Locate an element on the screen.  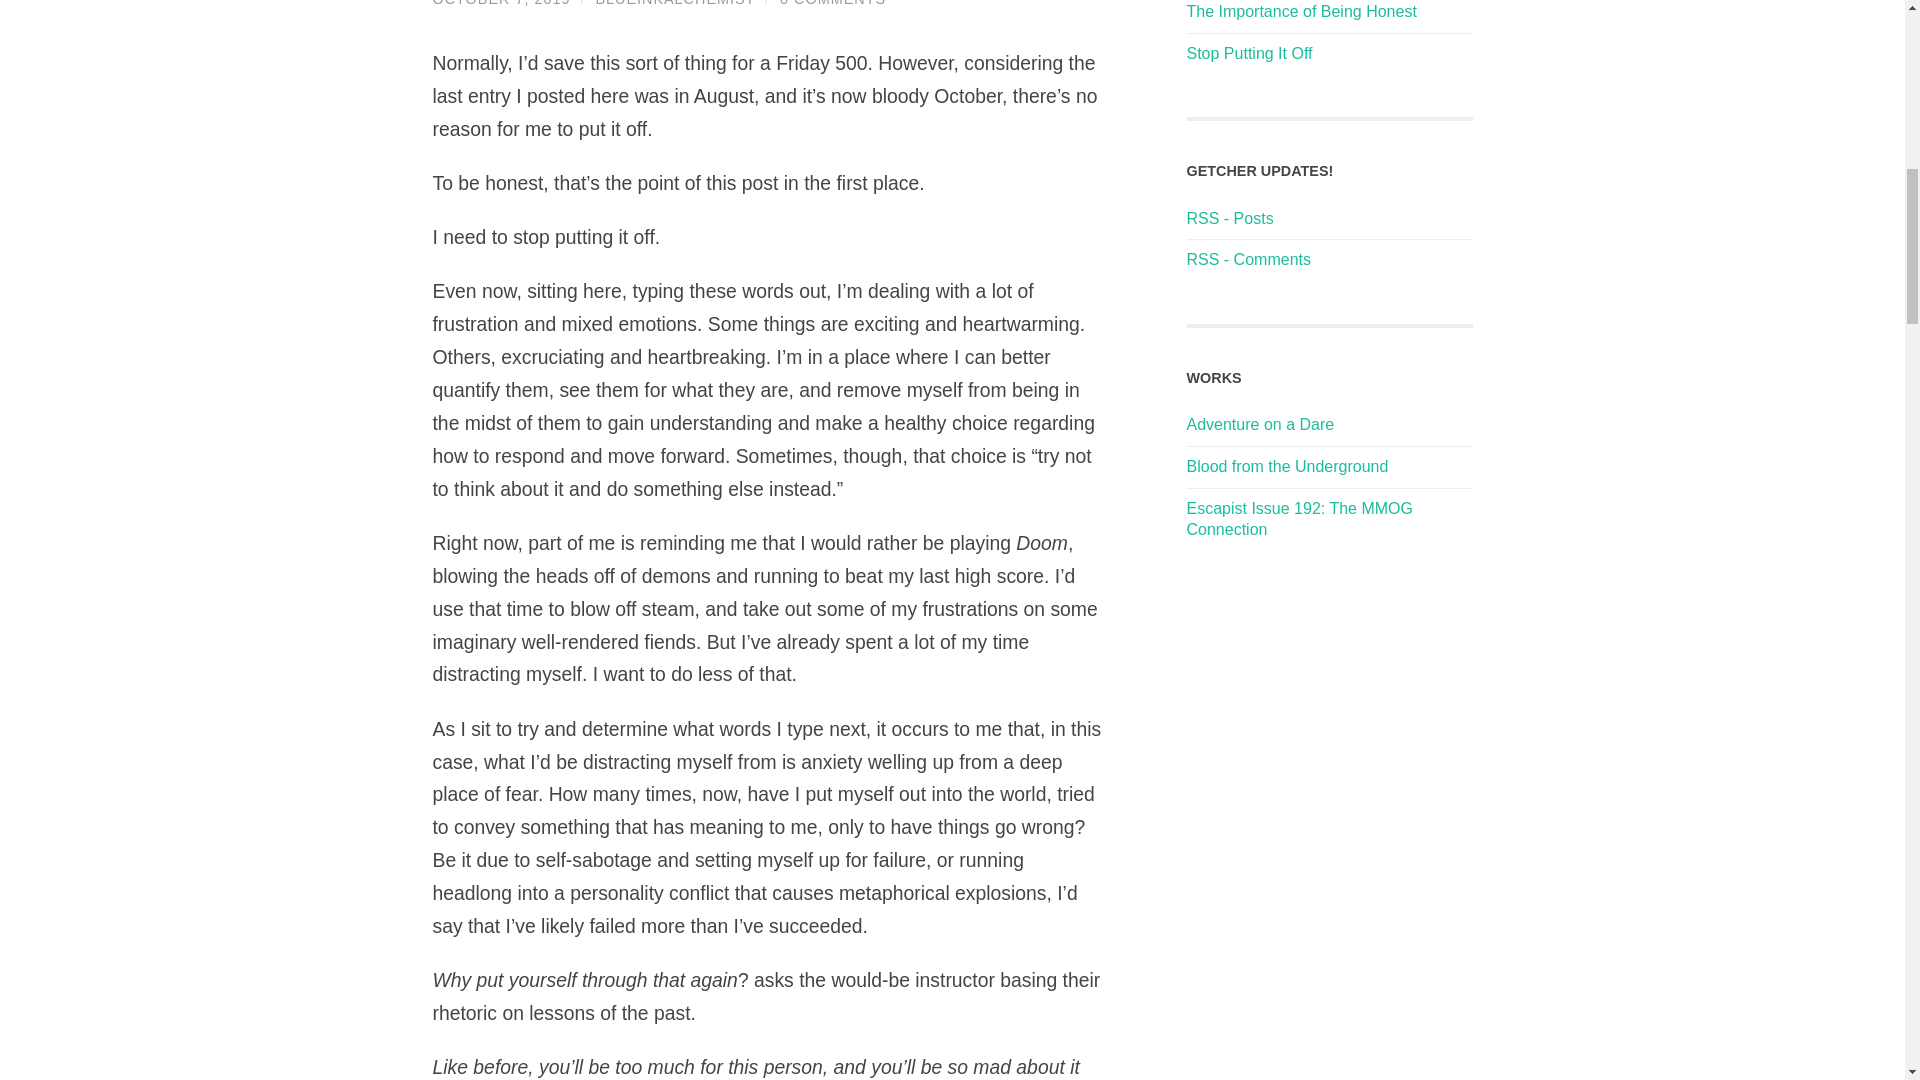
Subscribe to Posts is located at coordinates (1229, 218).